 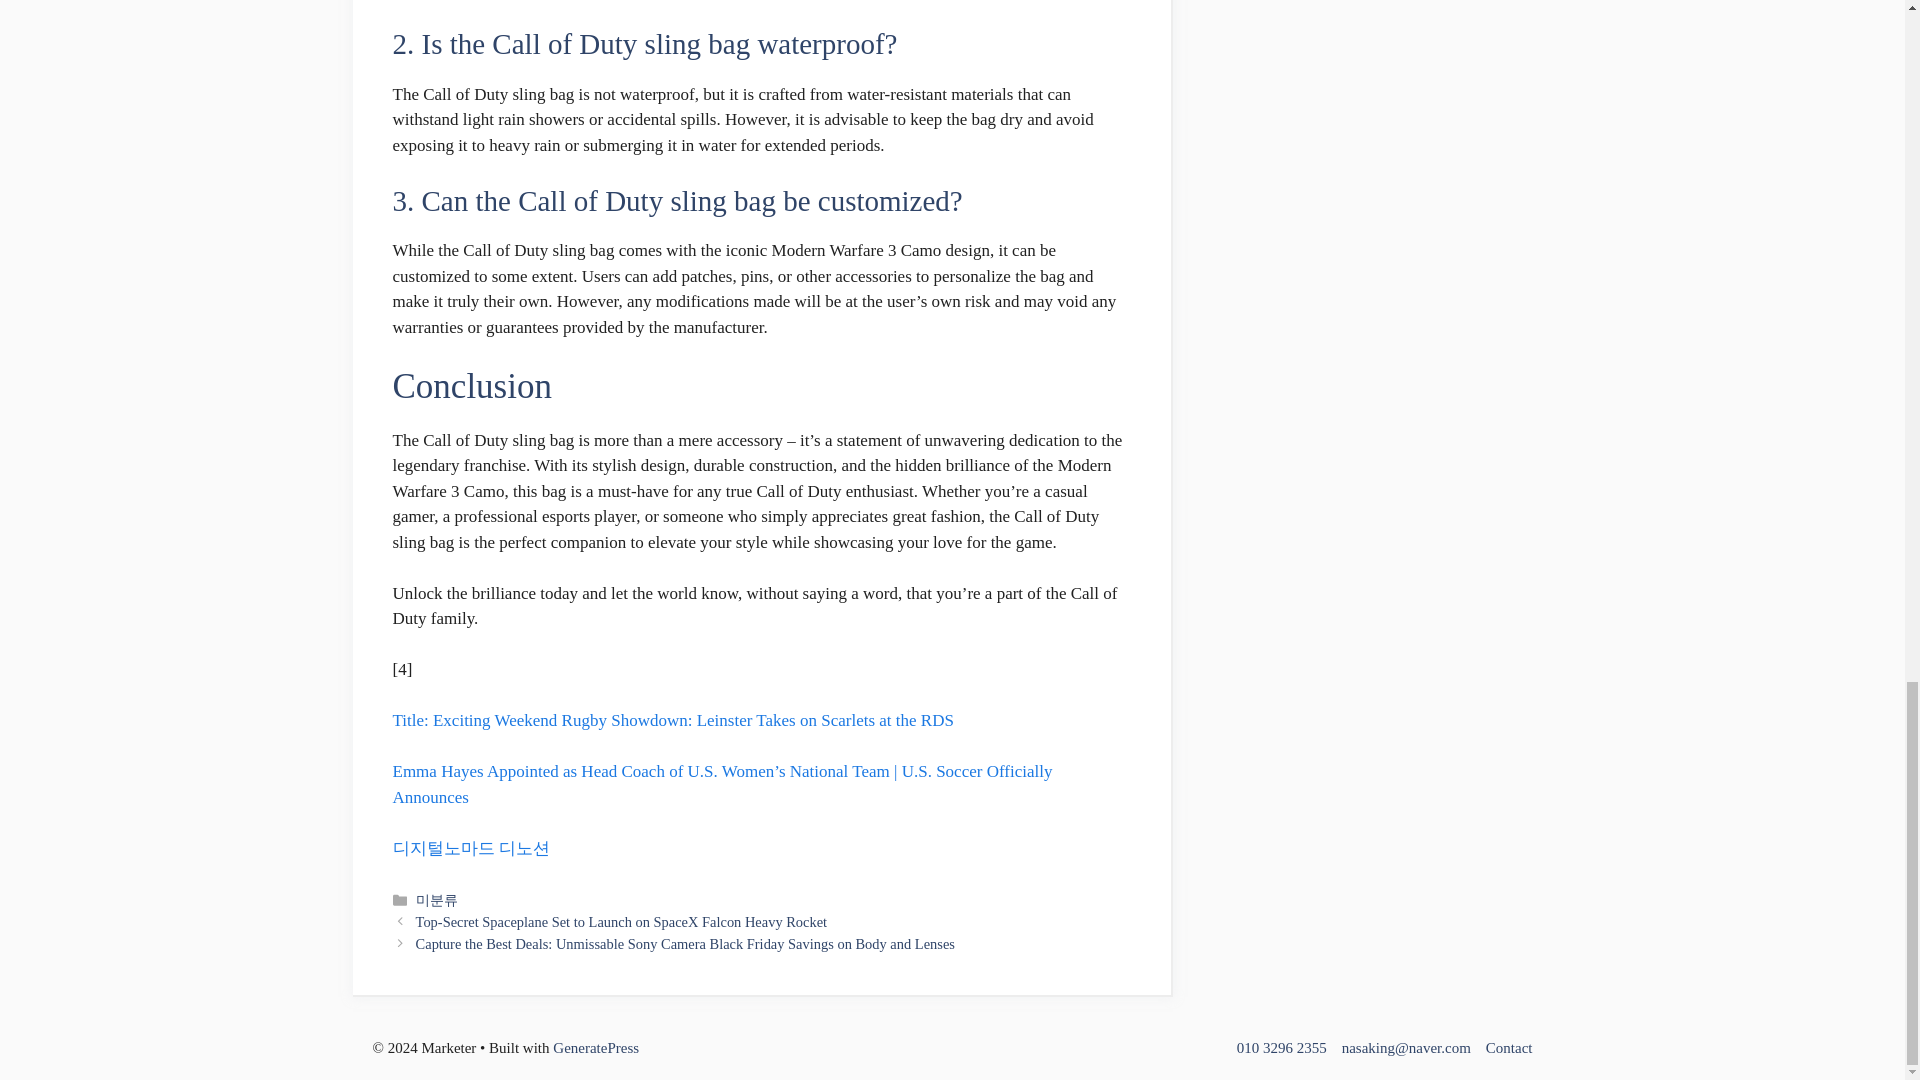 What do you see at coordinates (1509, 1048) in the screenshot?
I see `Contact` at bounding box center [1509, 1048].